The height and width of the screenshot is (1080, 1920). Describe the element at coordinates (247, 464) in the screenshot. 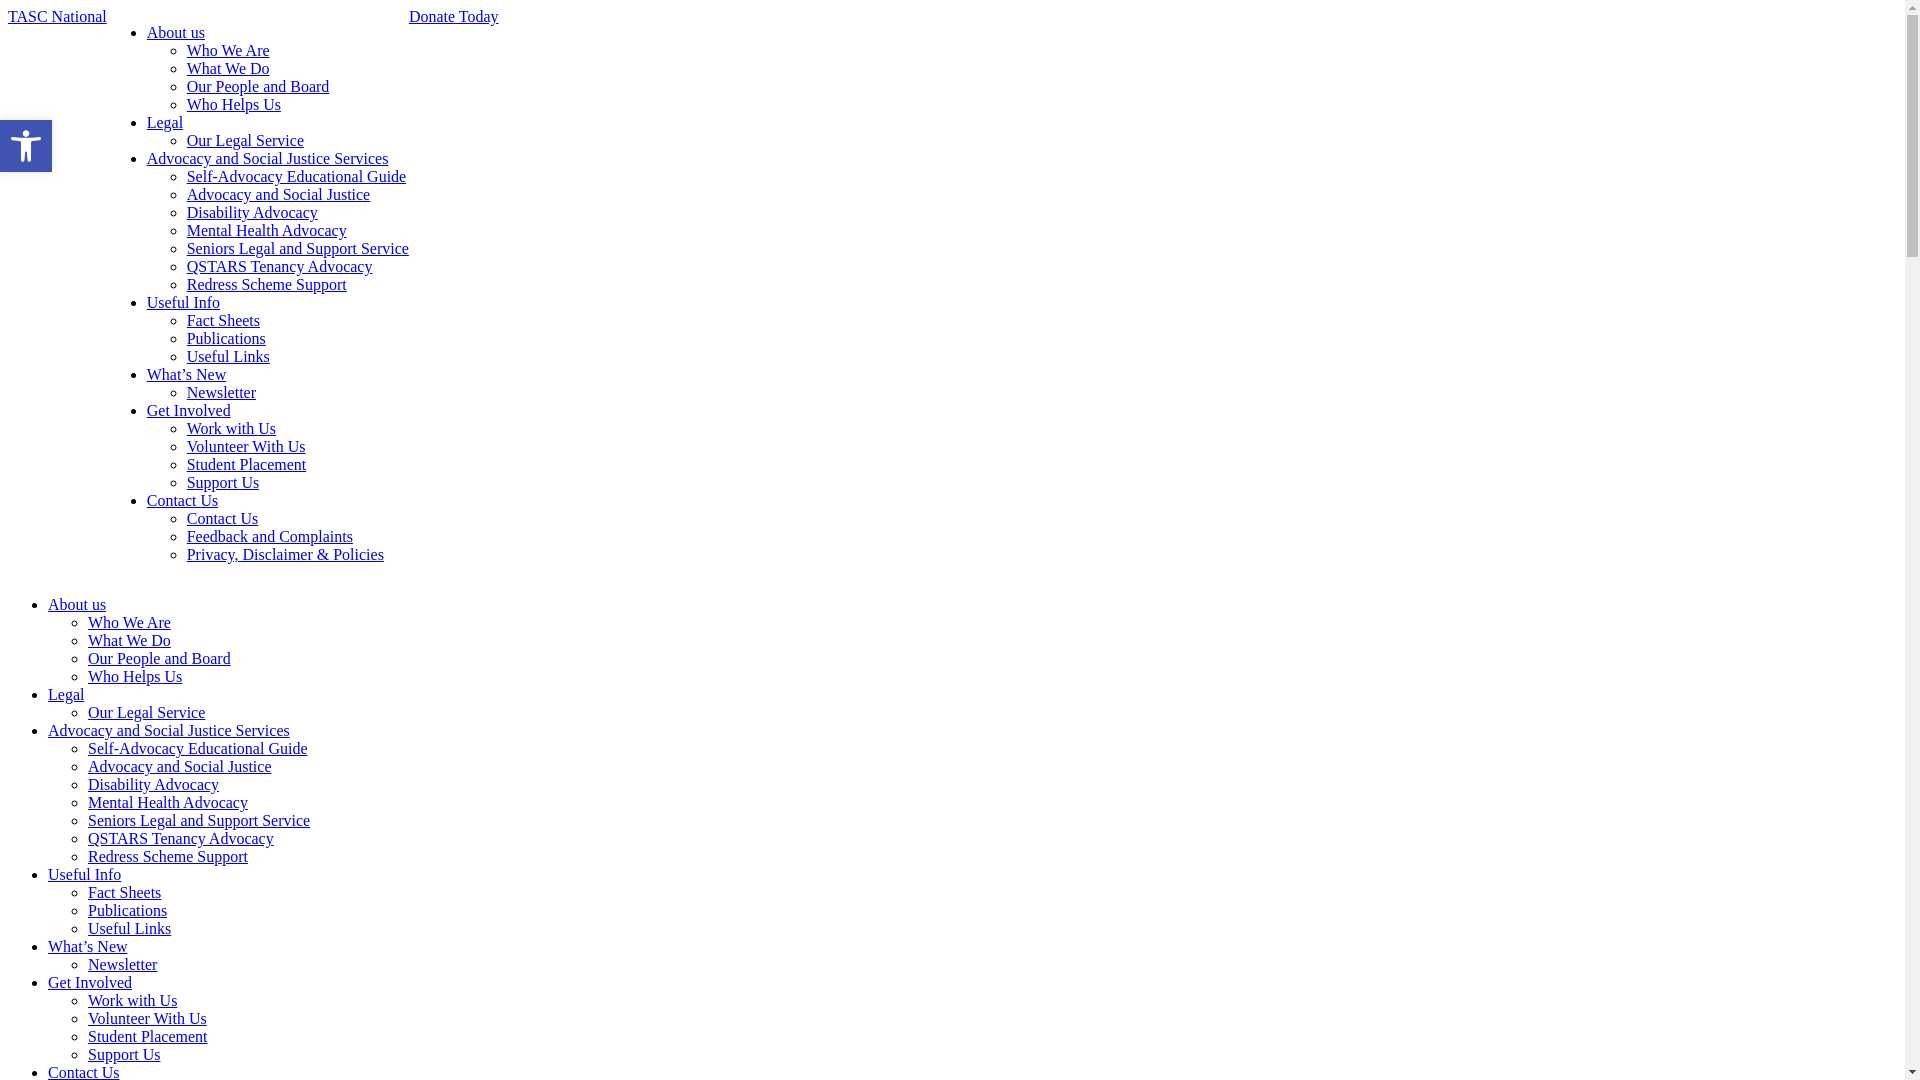

I see `Student Placement` at that location.